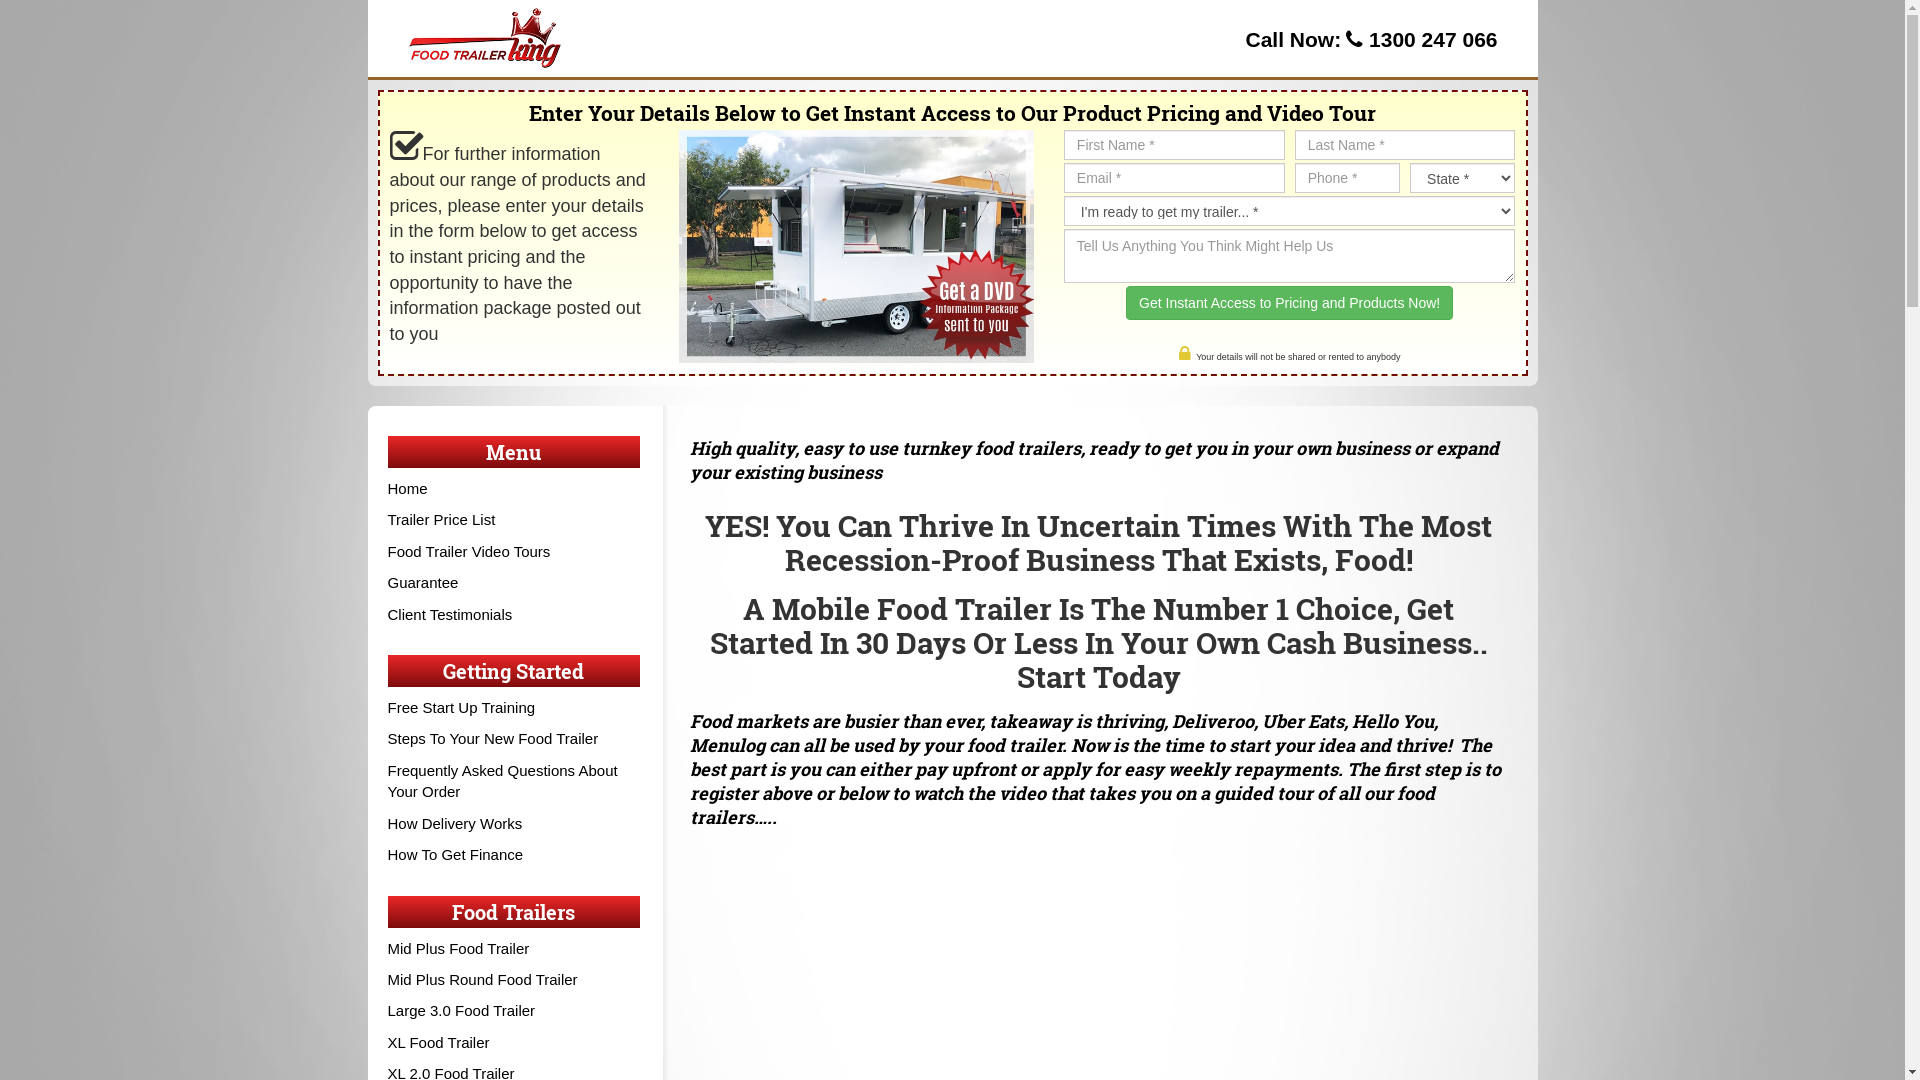  Describe the element at coordinates (456, 824) in the screenshot. I see `How Delivery Works` at that location.